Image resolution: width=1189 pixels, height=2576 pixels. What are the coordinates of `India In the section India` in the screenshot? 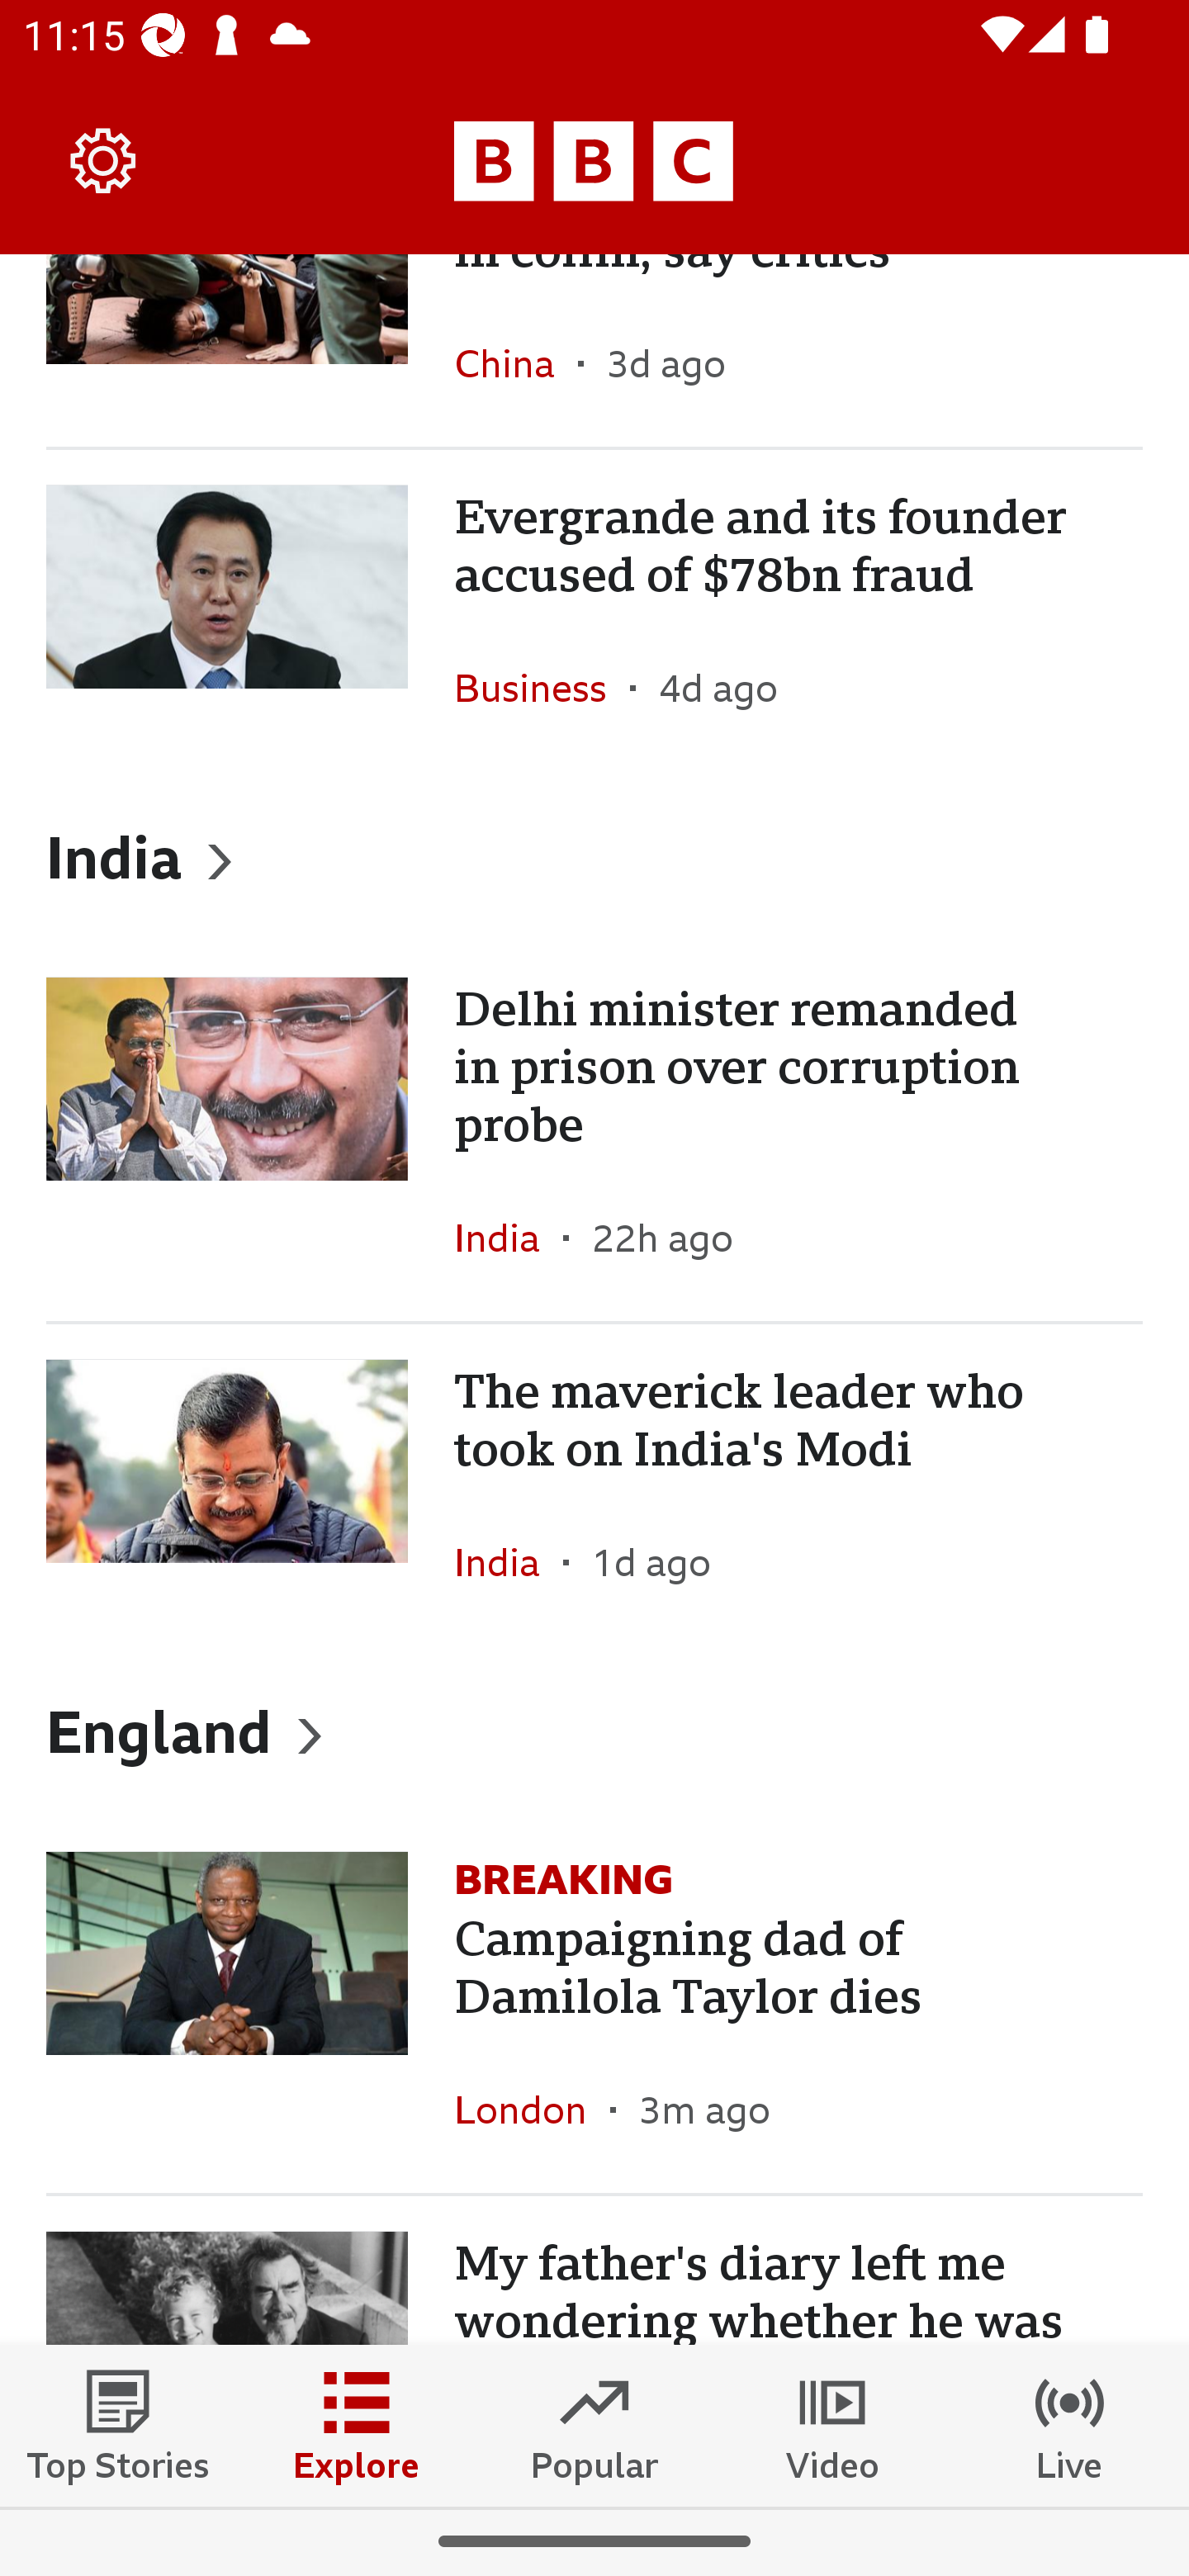 It's located at (509, 1562).